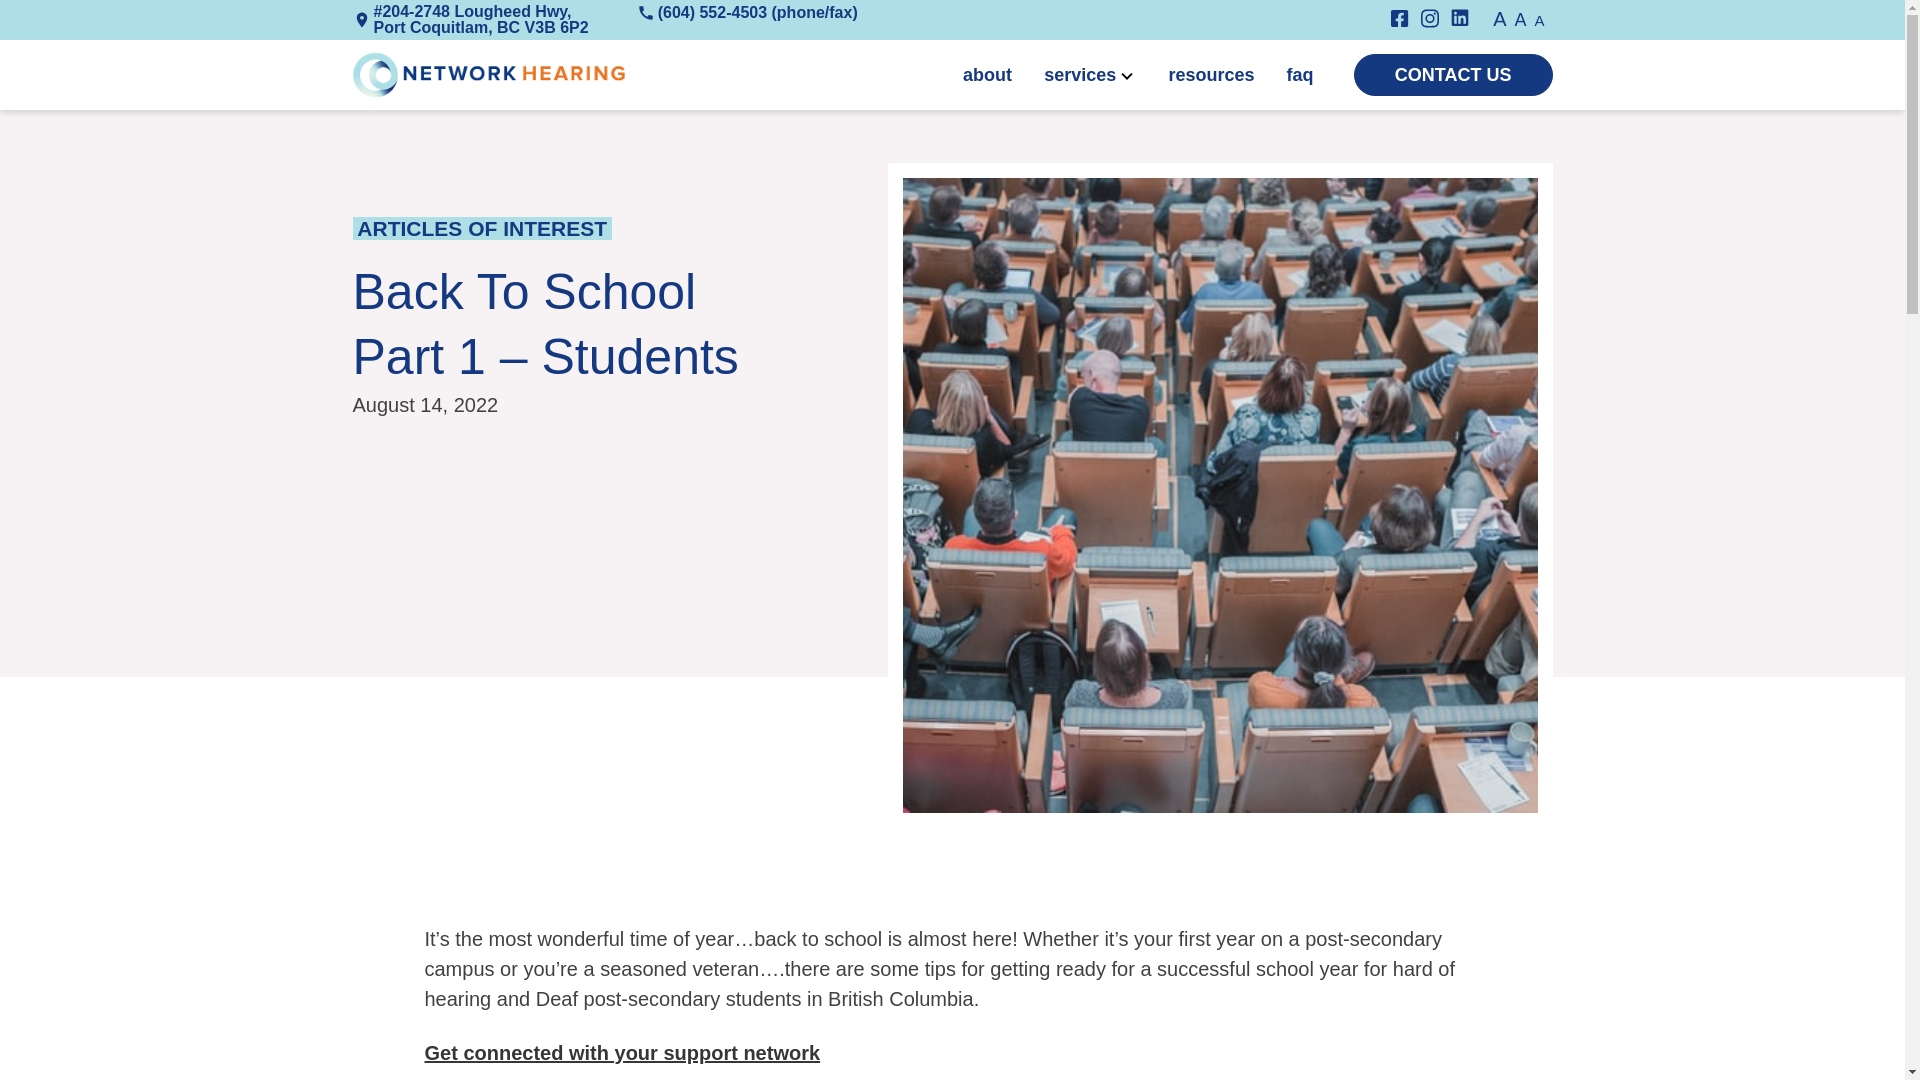 The width and height of the screenshot is (1920, 1080). Describe the element at coordinates (987, 74) in the screenshot. I see `about` at that location.